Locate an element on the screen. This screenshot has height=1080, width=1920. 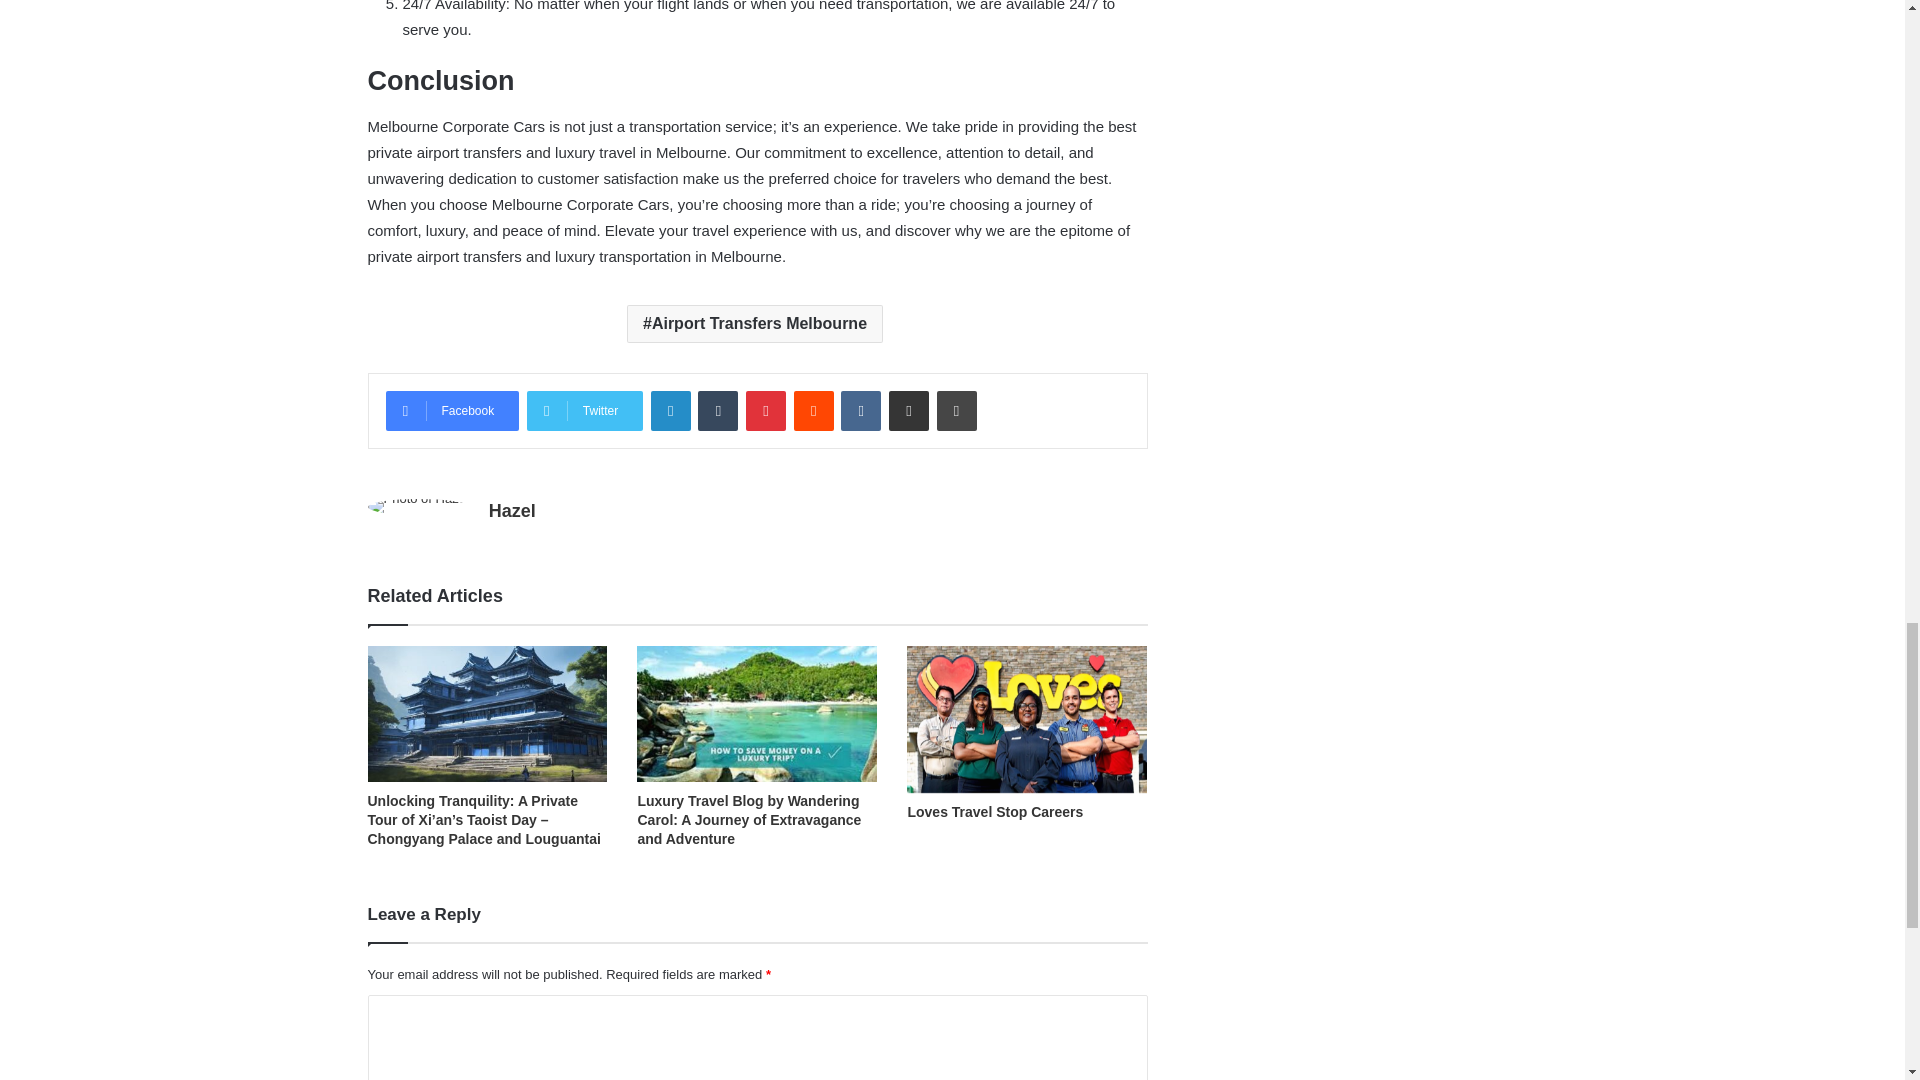
VKontakte is located at coordinates (860, 410).